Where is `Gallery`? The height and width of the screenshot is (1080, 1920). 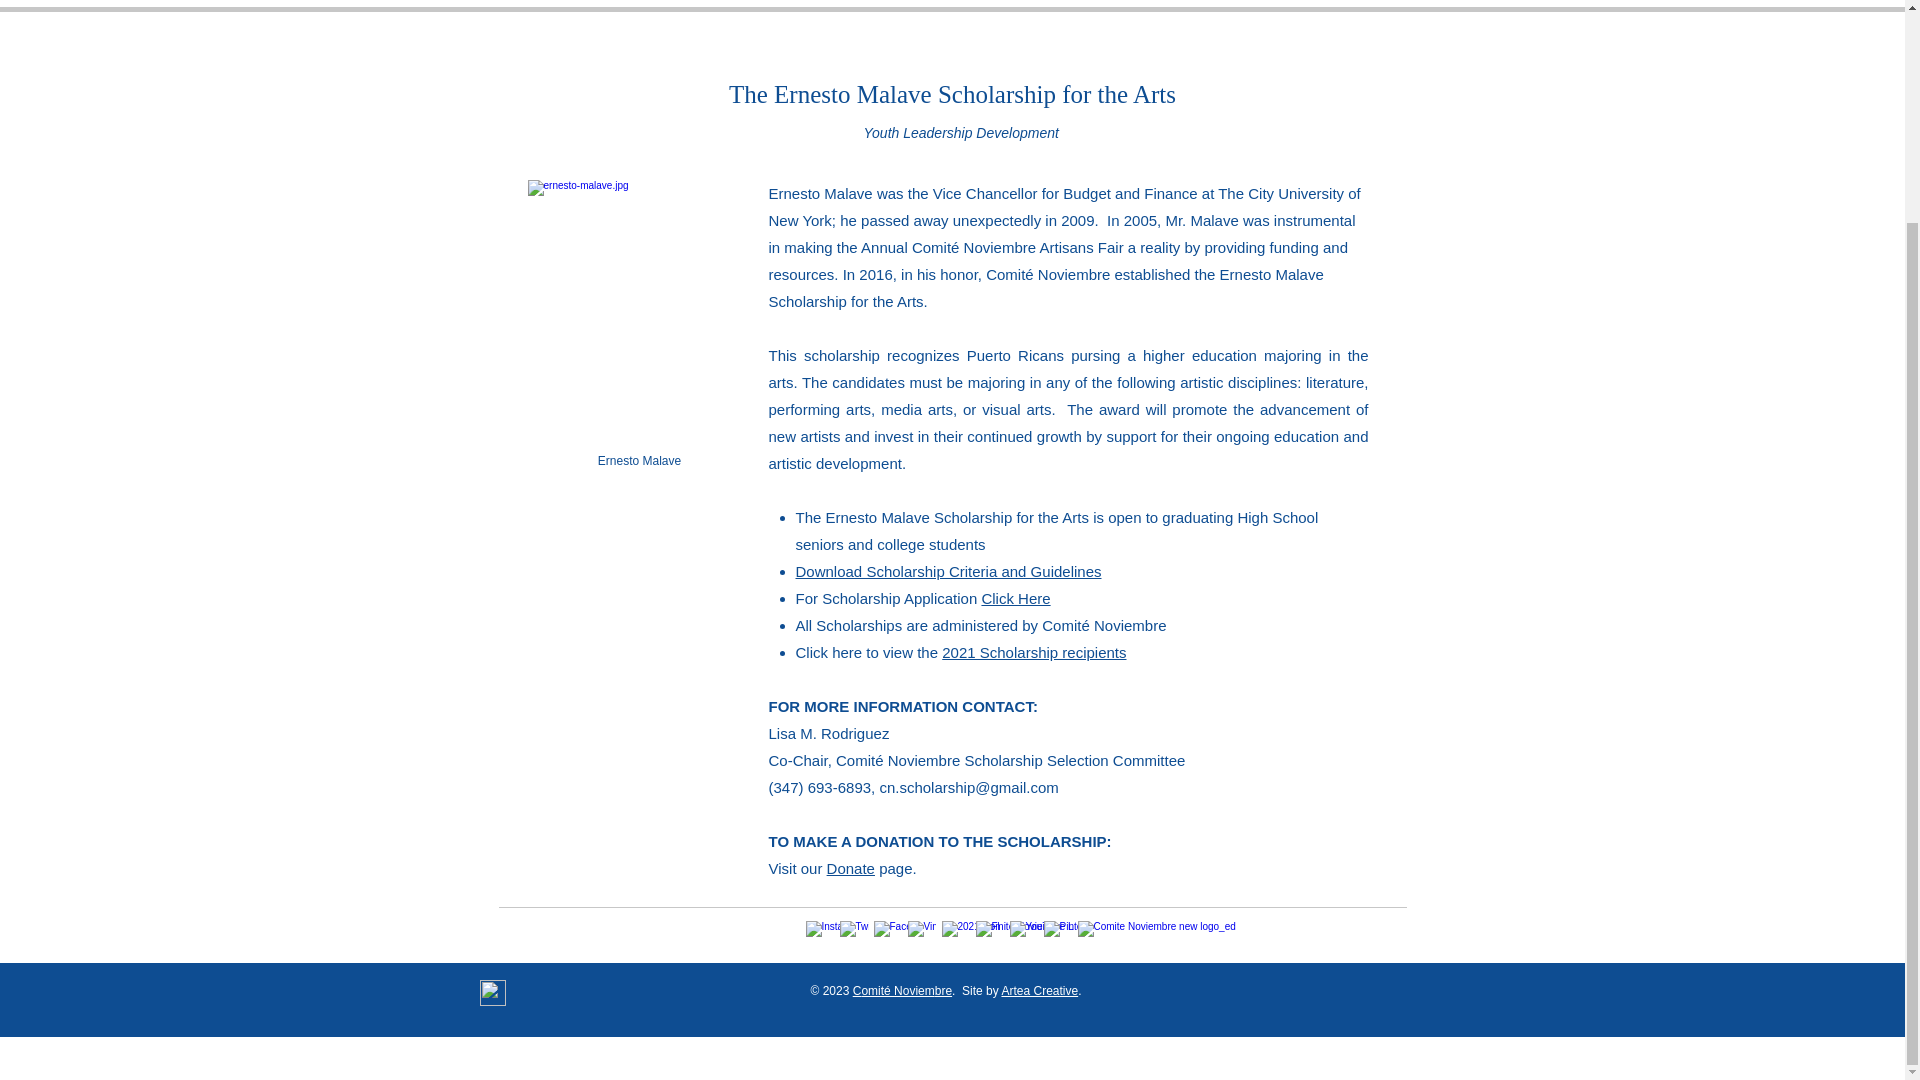 Gallery is located at coordinates (940, 5).